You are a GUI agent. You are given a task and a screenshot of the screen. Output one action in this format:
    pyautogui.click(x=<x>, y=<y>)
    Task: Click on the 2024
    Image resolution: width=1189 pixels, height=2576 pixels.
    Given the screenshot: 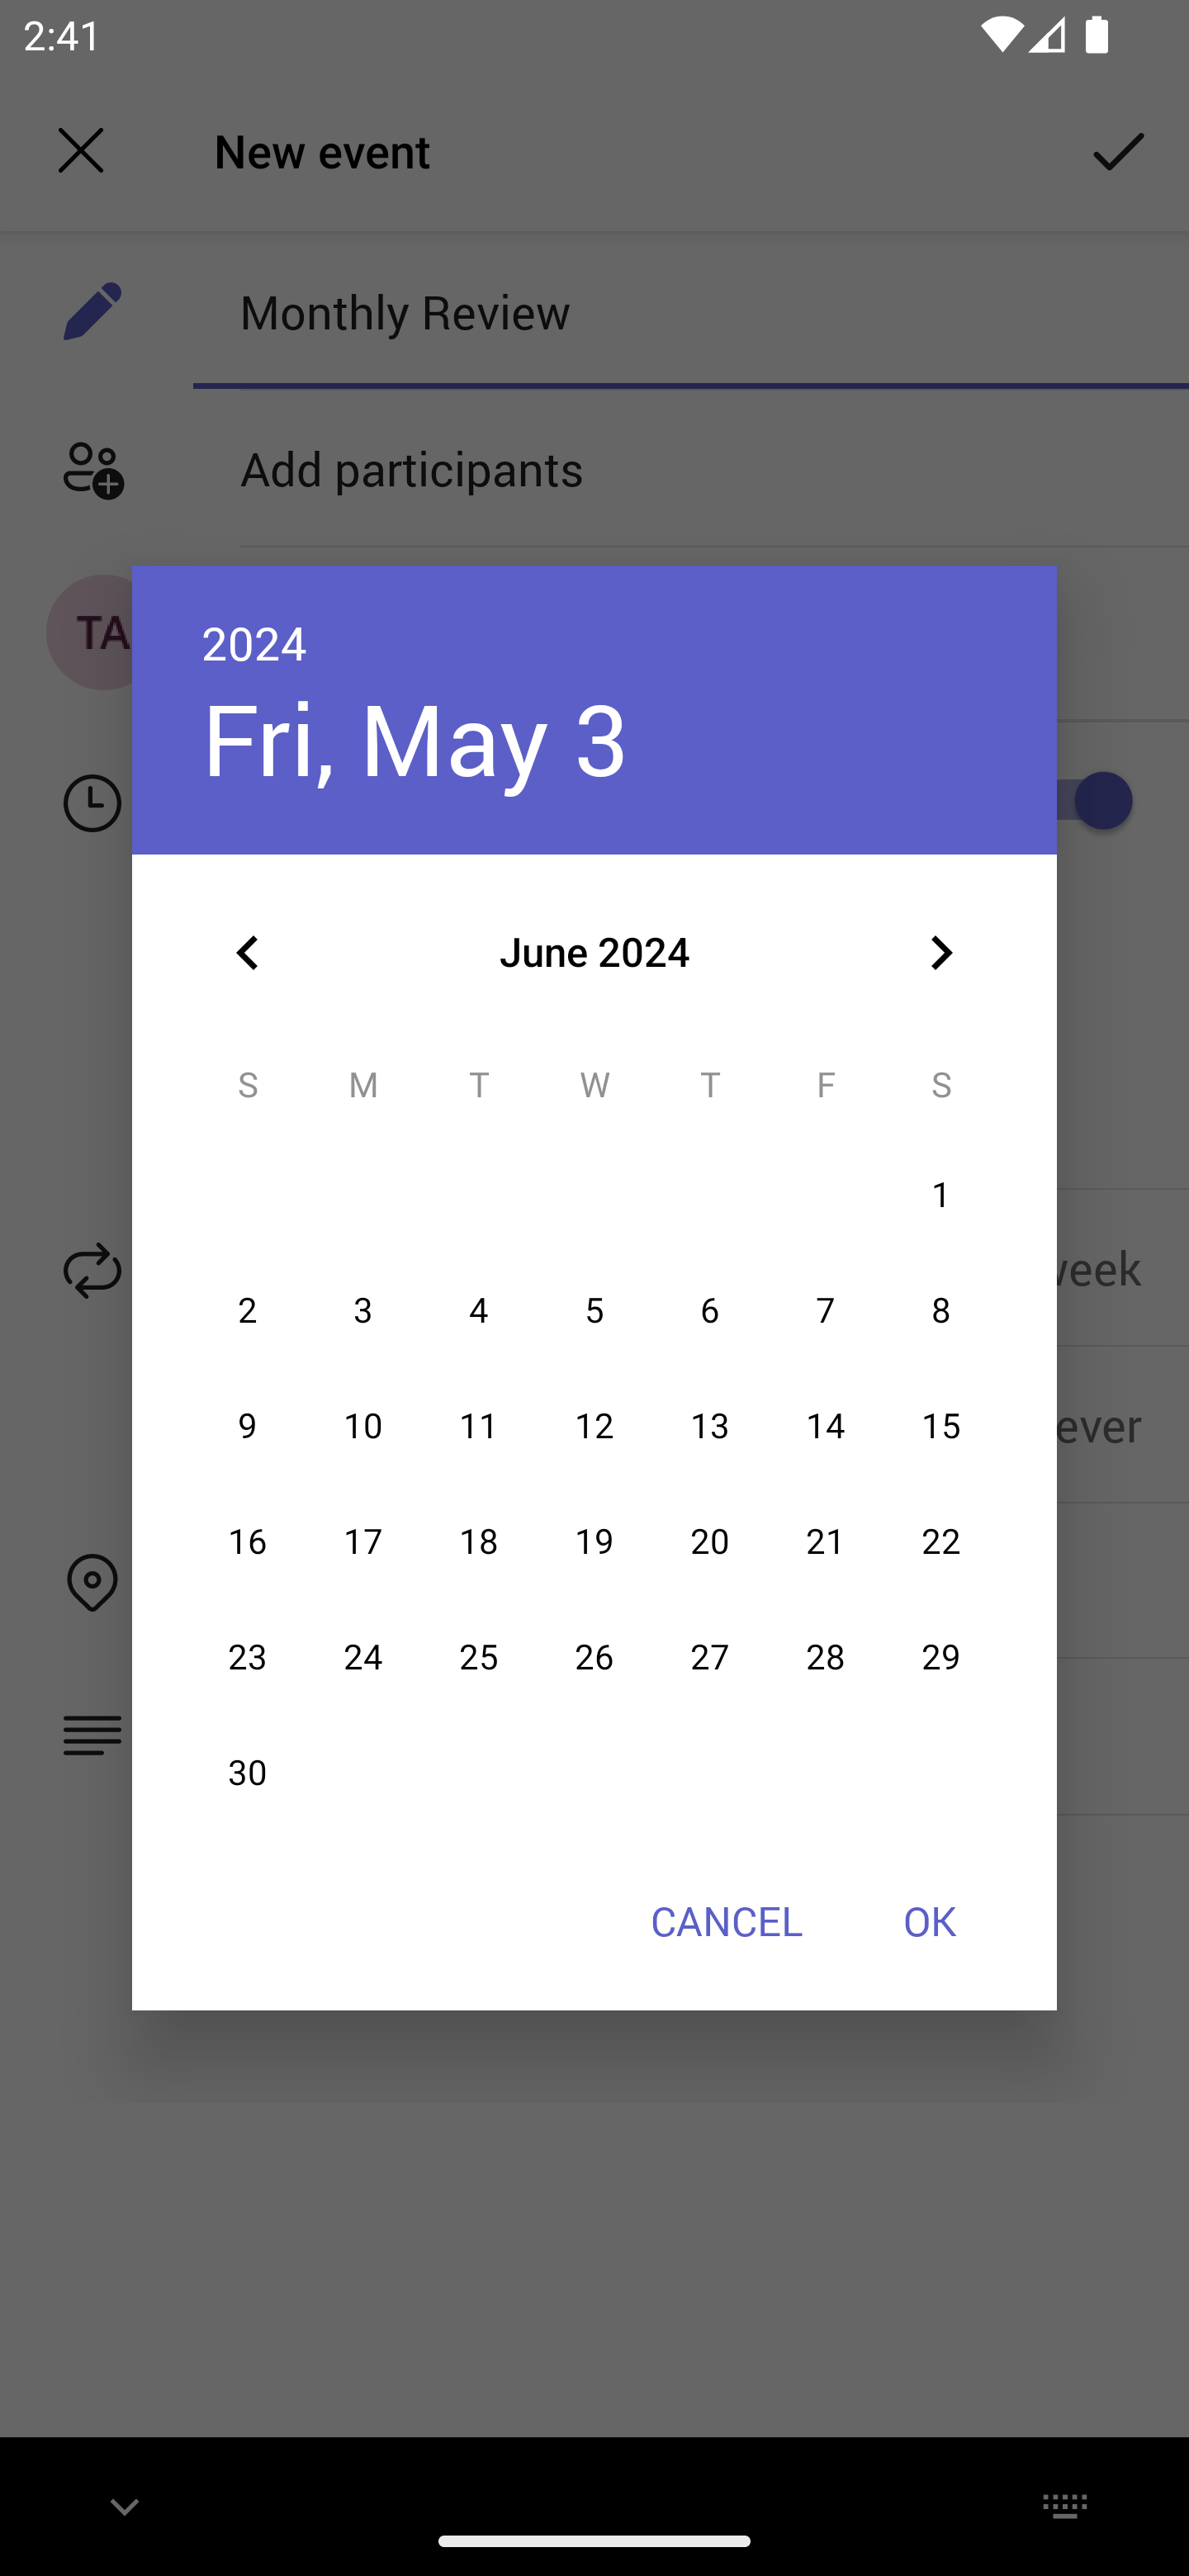 What is the action you would take?
    pyautogui.click(x=254, y=642)
    